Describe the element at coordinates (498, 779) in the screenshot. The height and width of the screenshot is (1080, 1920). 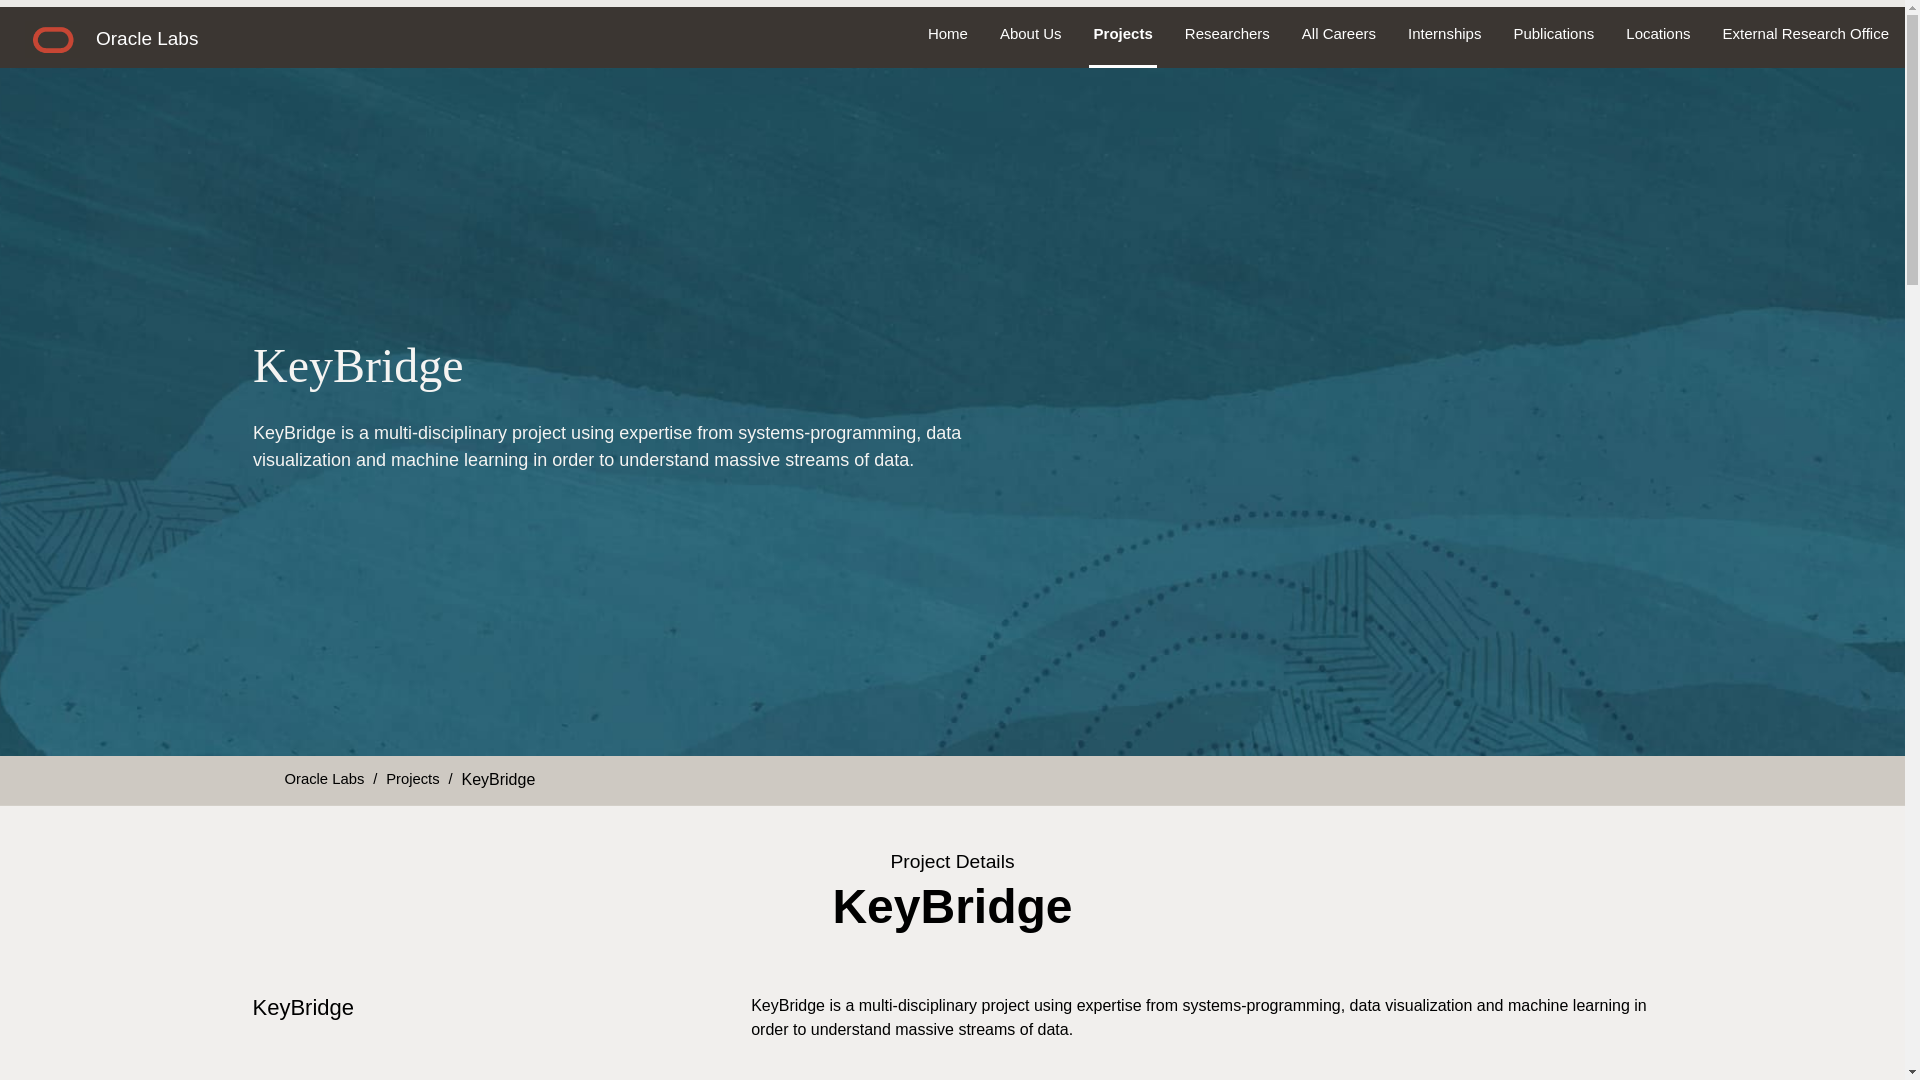
I see `KeyBridge` at that location.